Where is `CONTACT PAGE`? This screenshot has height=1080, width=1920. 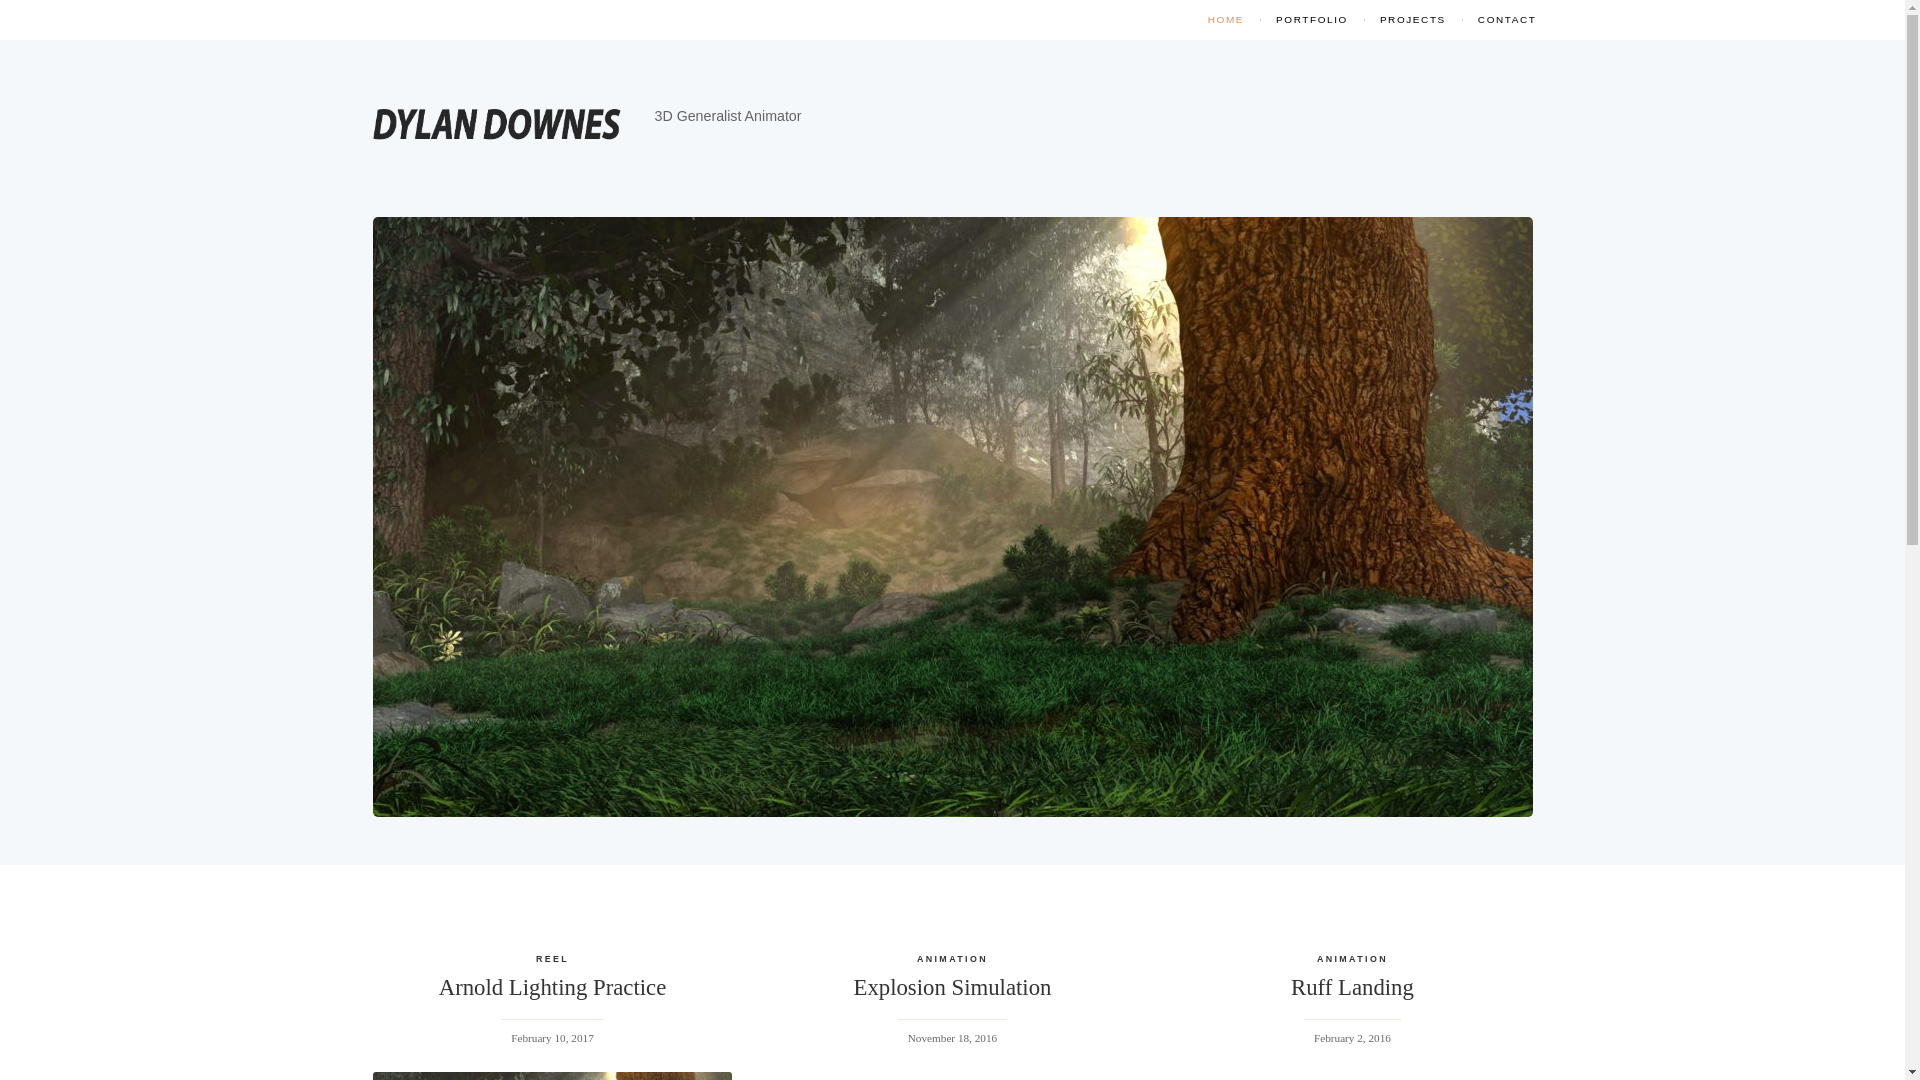
CONTACT PAGE is located at coordinates (1226, 144).